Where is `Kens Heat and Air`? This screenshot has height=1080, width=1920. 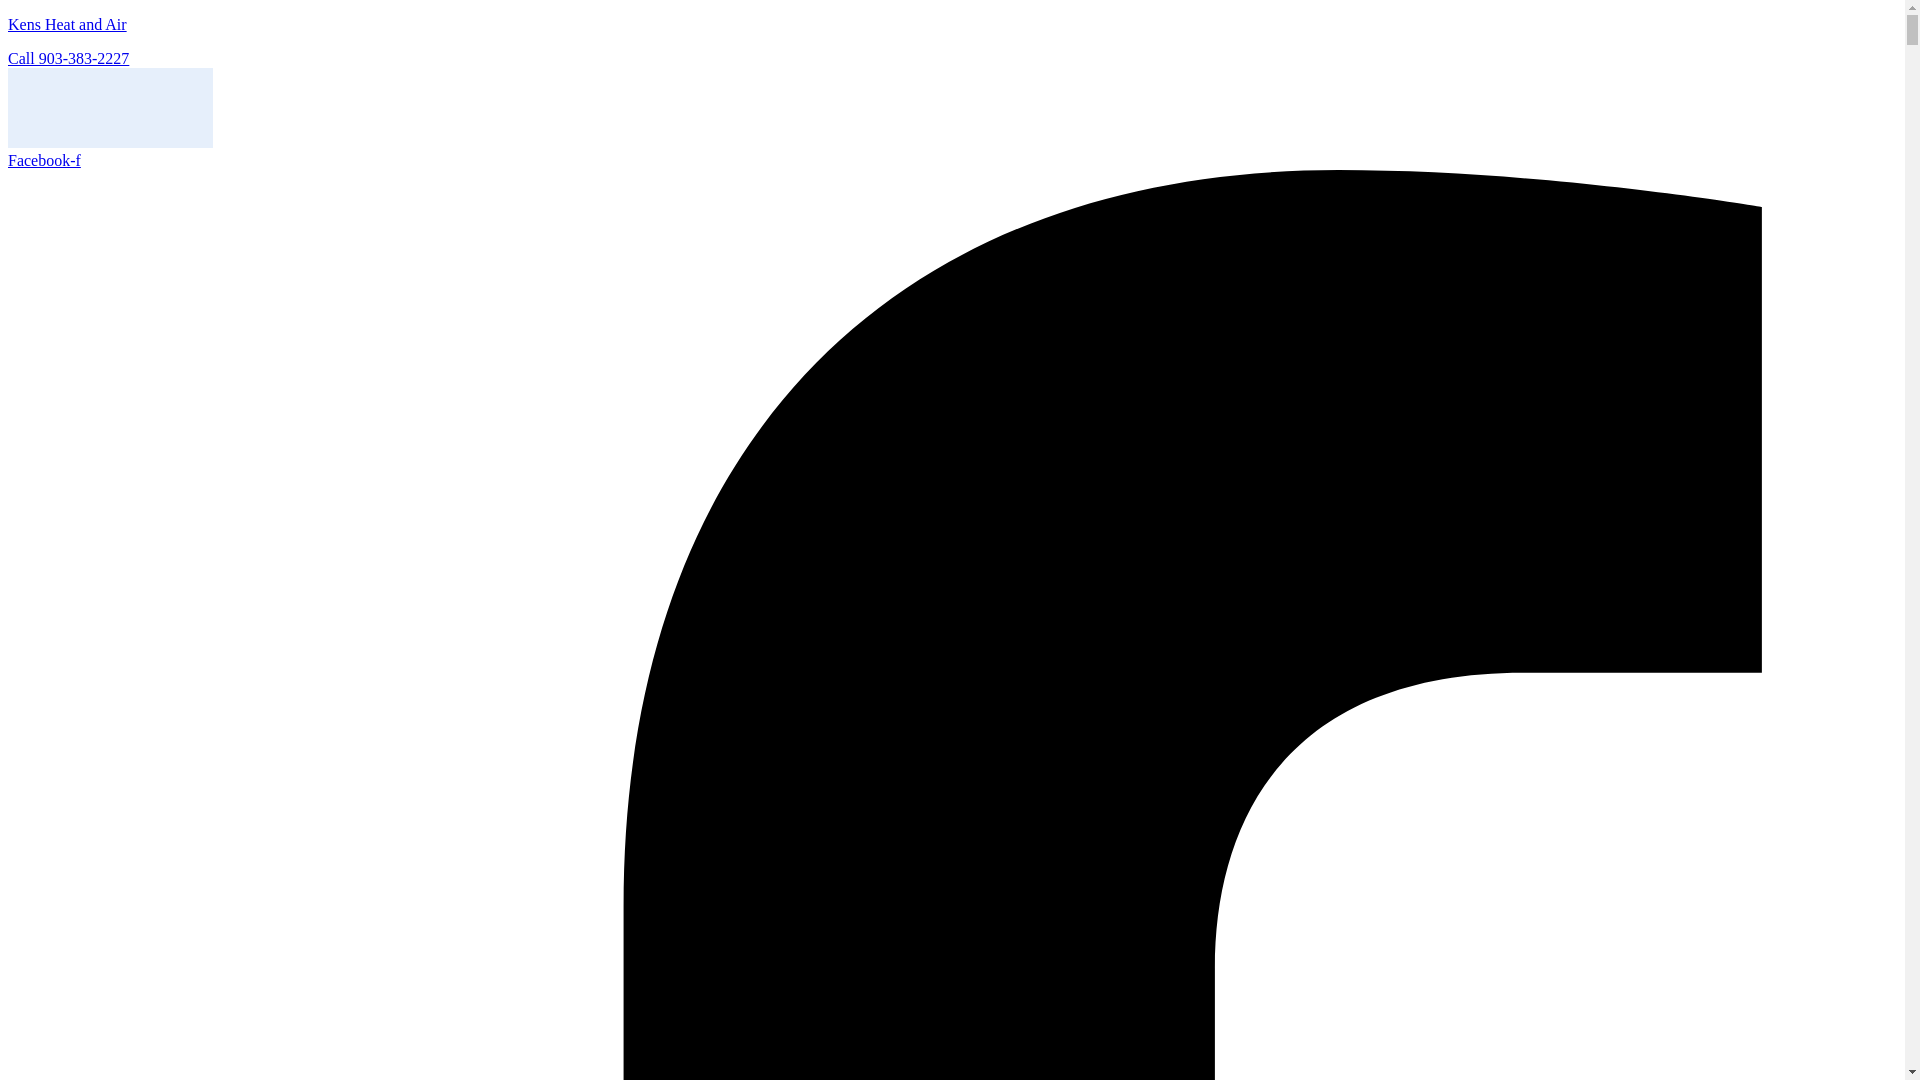
Kens Heat and Air is located at coordinates (66, 24).